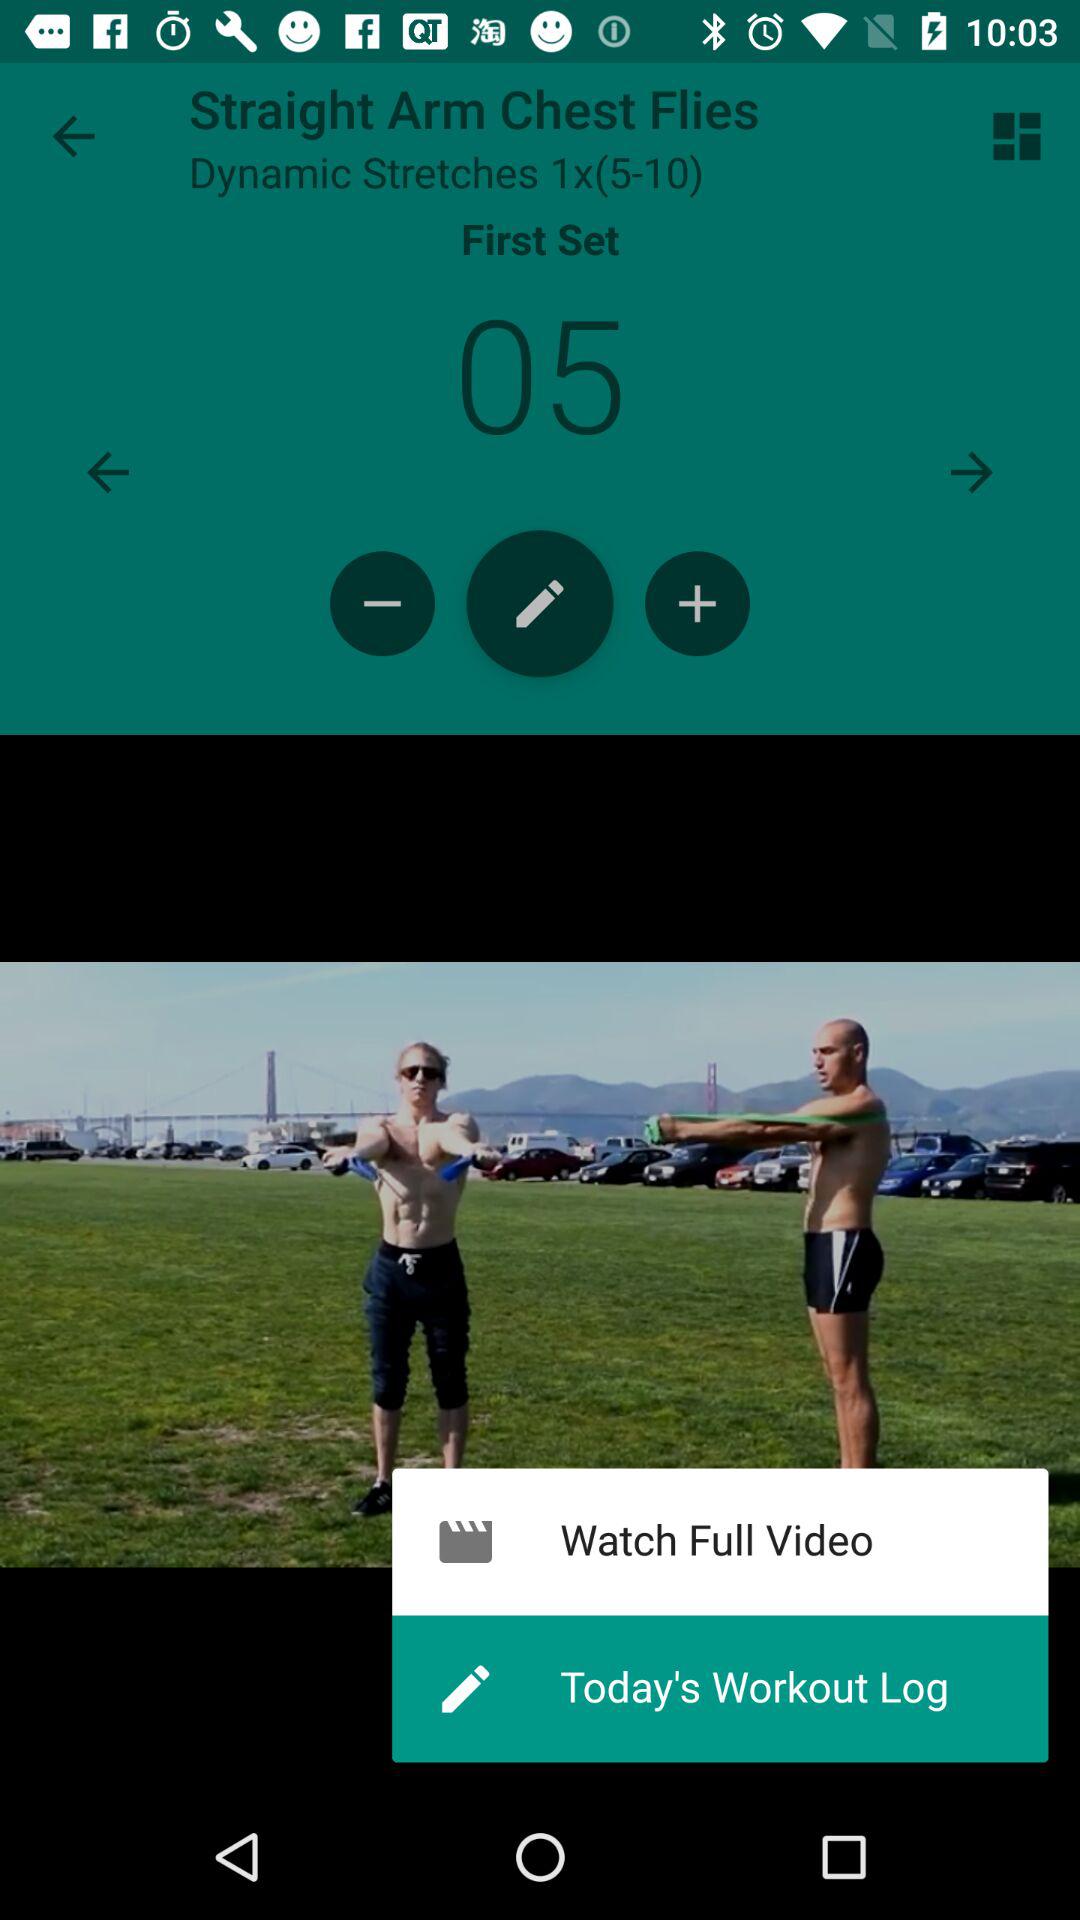 This screenshot has width=1080, height=1920. I want to click on select count decrease, so click(382, 604).